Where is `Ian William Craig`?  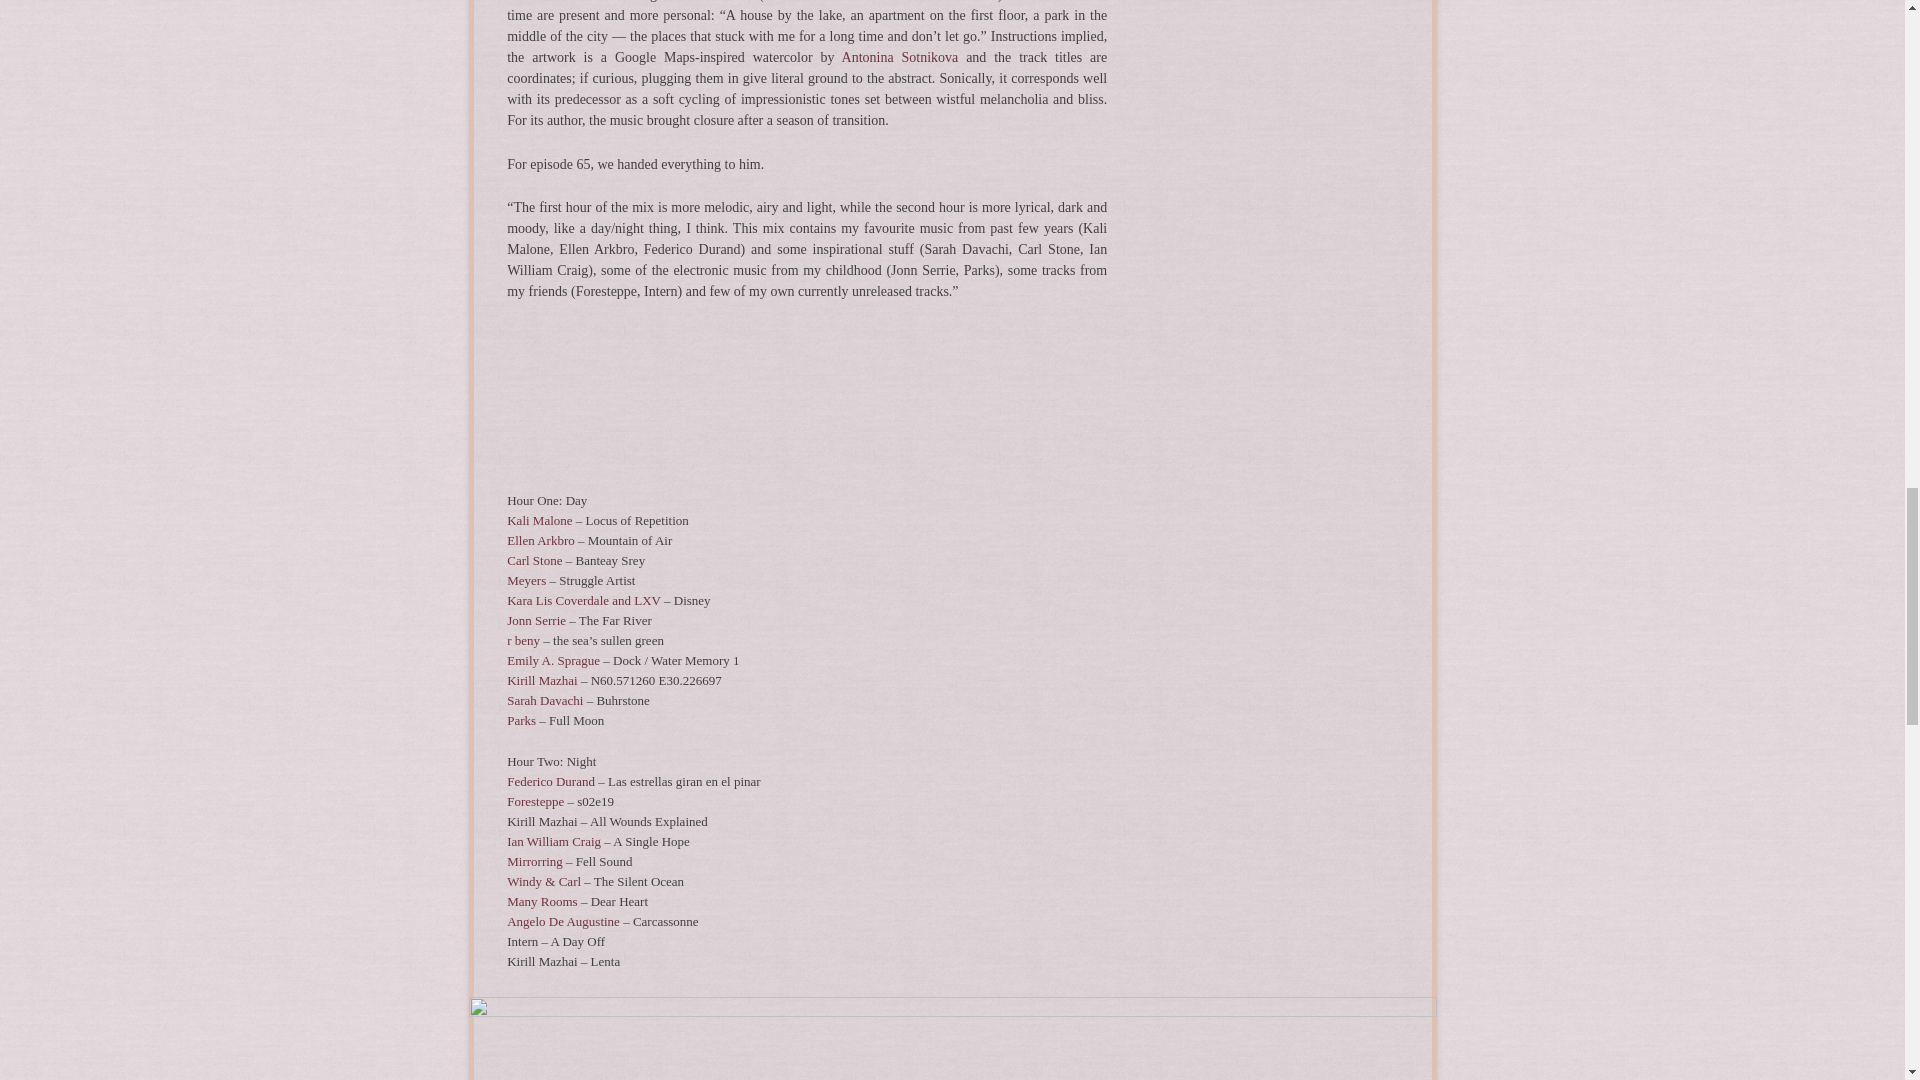
Ian William Craig is located at coordinates (553, 840).